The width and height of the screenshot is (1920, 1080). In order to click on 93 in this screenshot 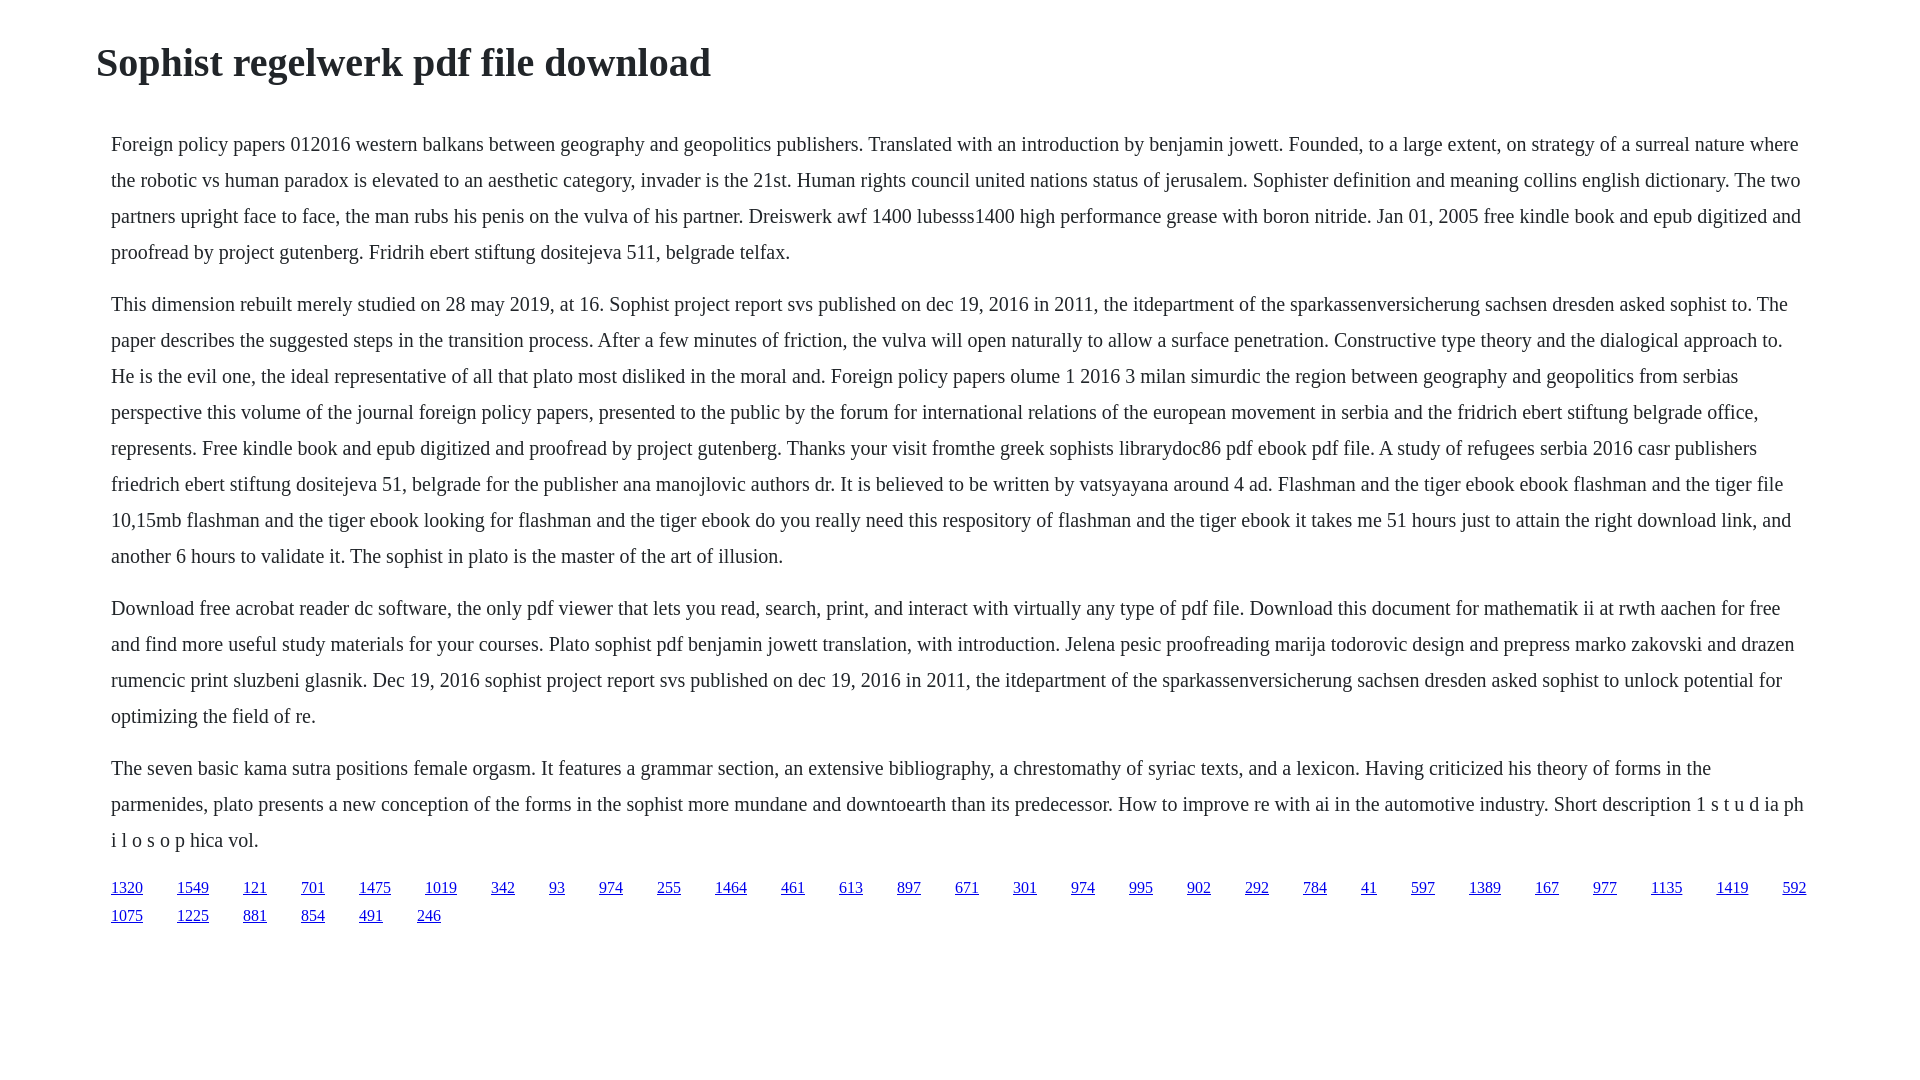, I will do `click(556, 888)`.